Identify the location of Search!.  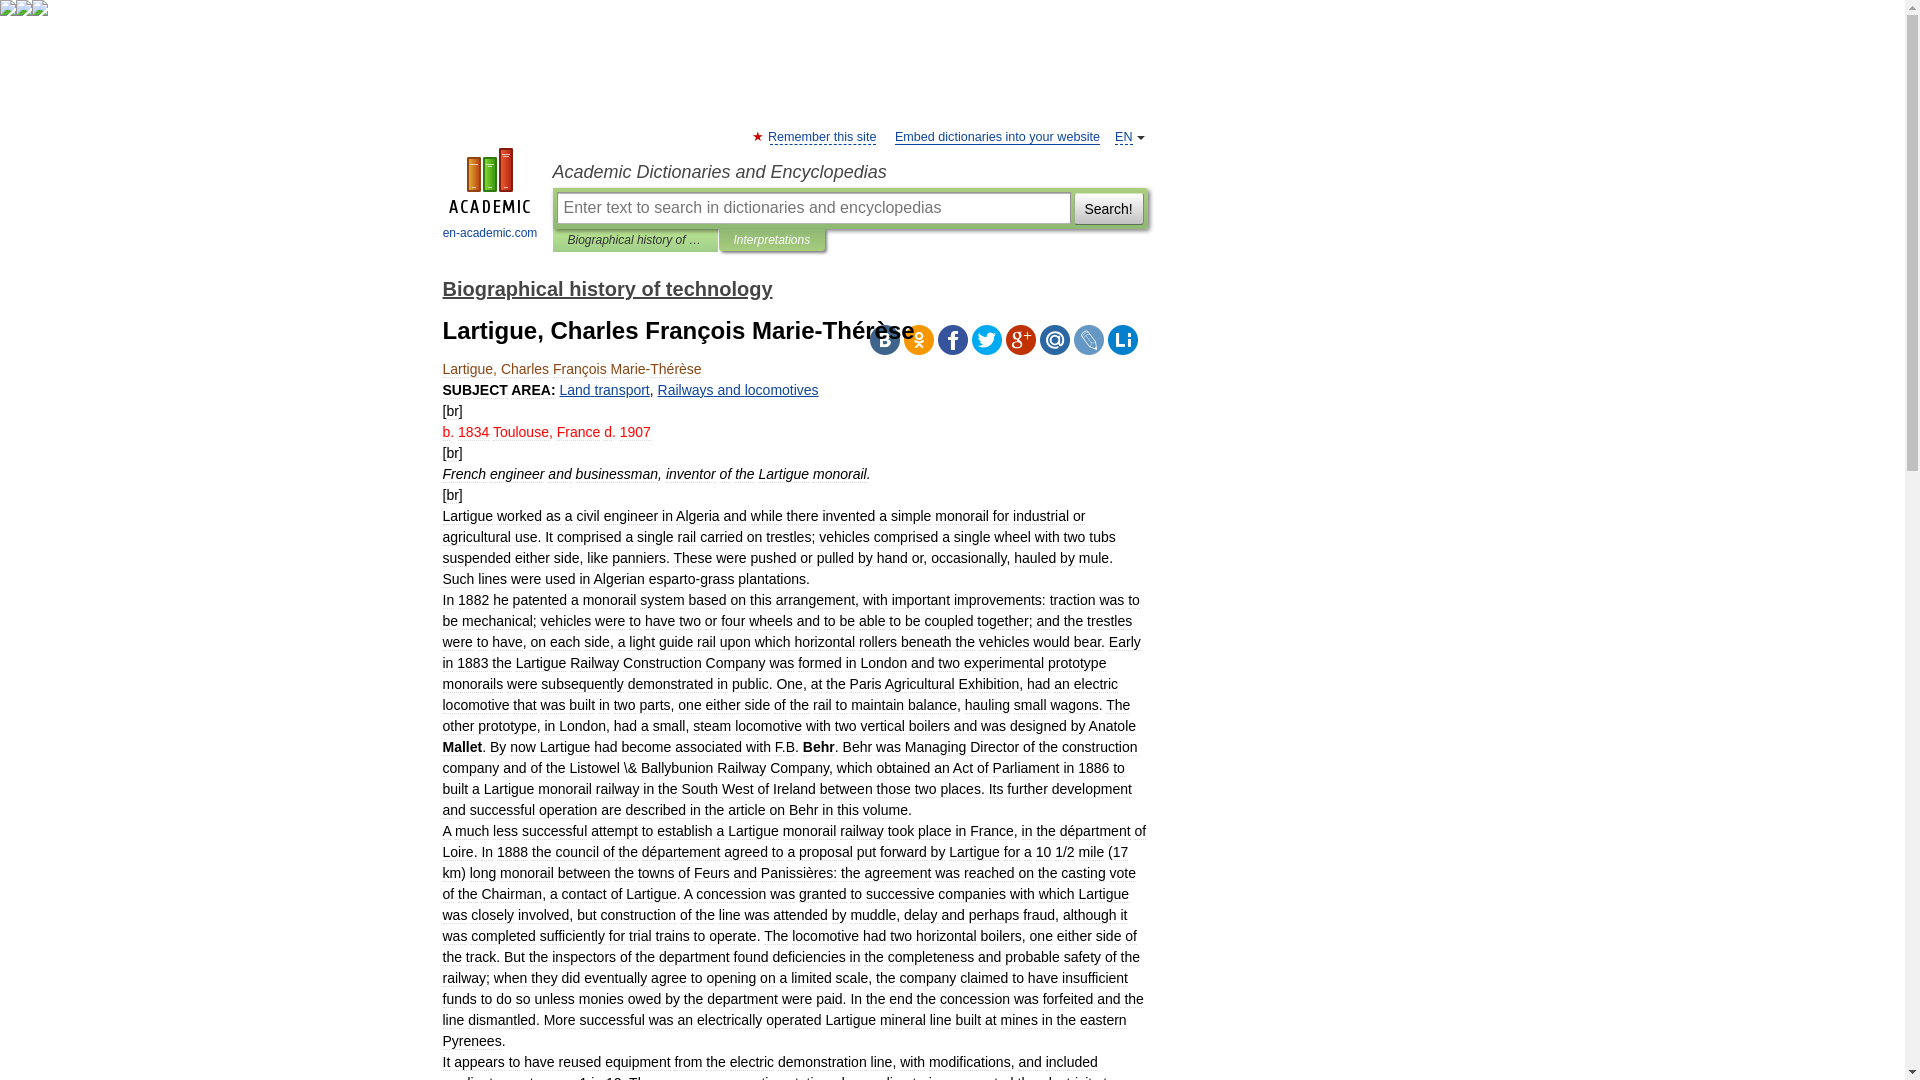
(1108, 208).